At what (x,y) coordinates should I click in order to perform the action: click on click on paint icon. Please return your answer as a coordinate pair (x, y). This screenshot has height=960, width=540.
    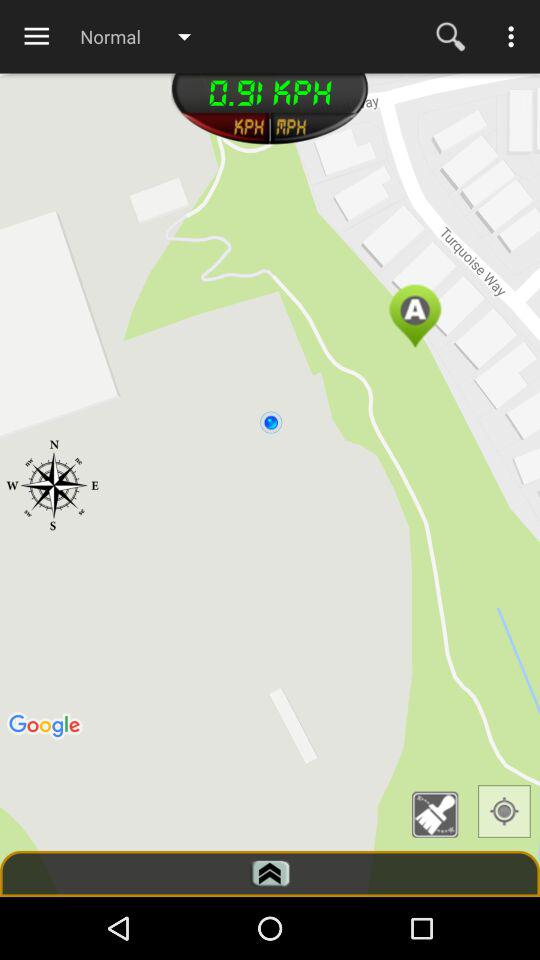
    Looking at the image, I should click on (441, 814).